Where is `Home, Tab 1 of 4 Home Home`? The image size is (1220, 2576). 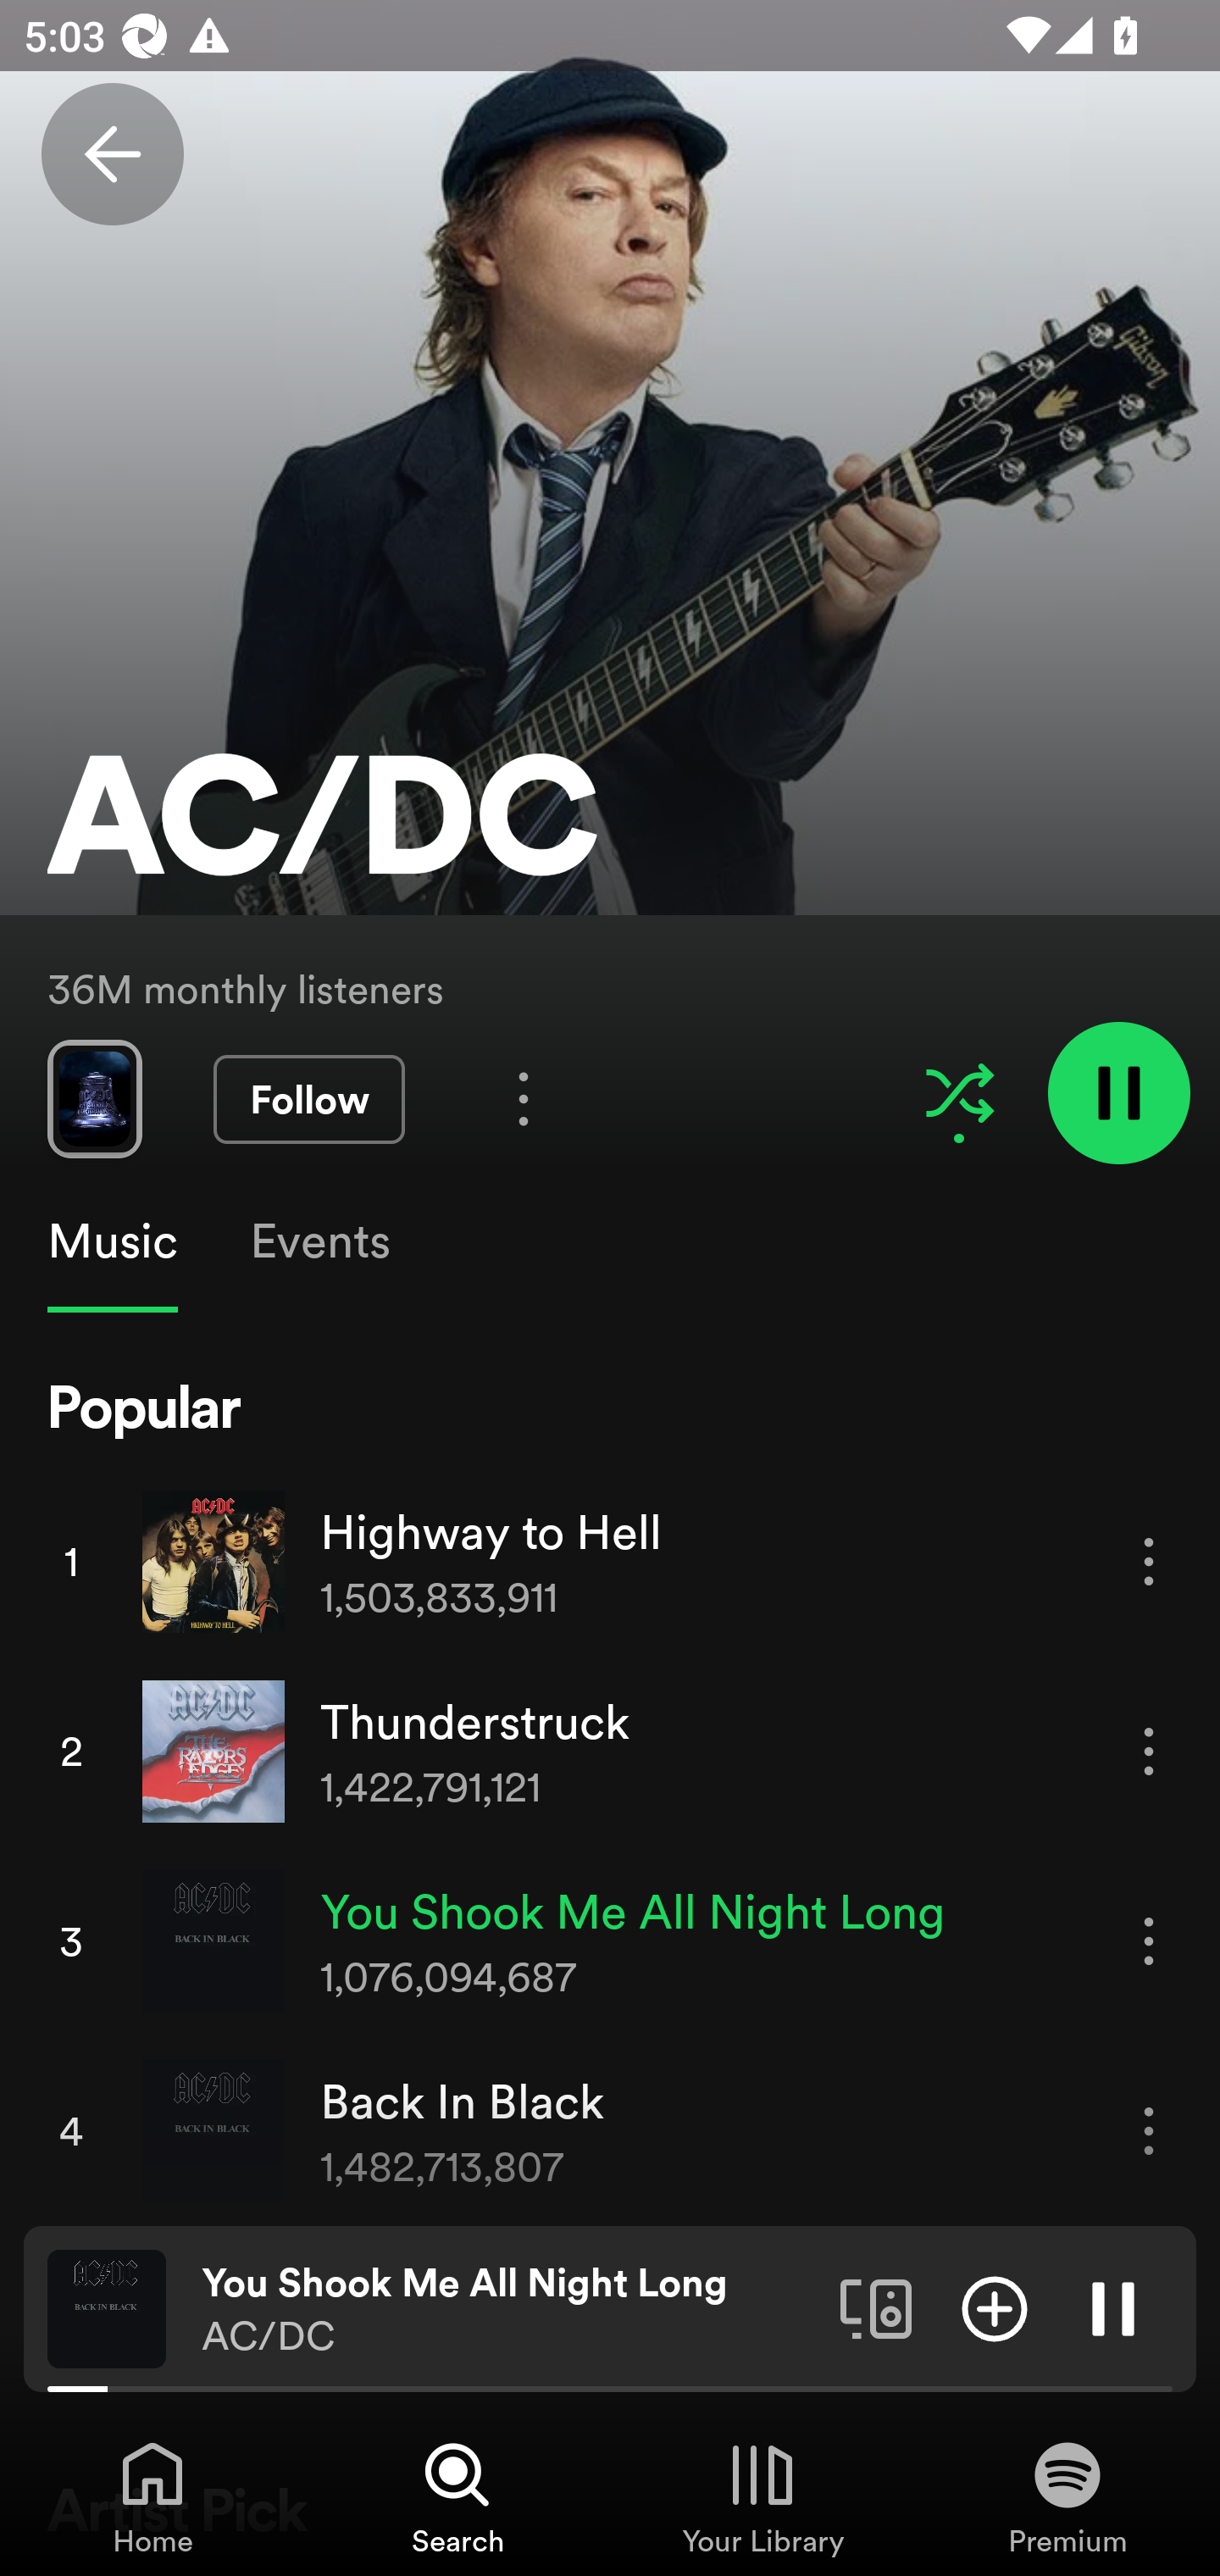
Home, Tab 1 of 4 Home Home is located at coordinates (152, 2496).